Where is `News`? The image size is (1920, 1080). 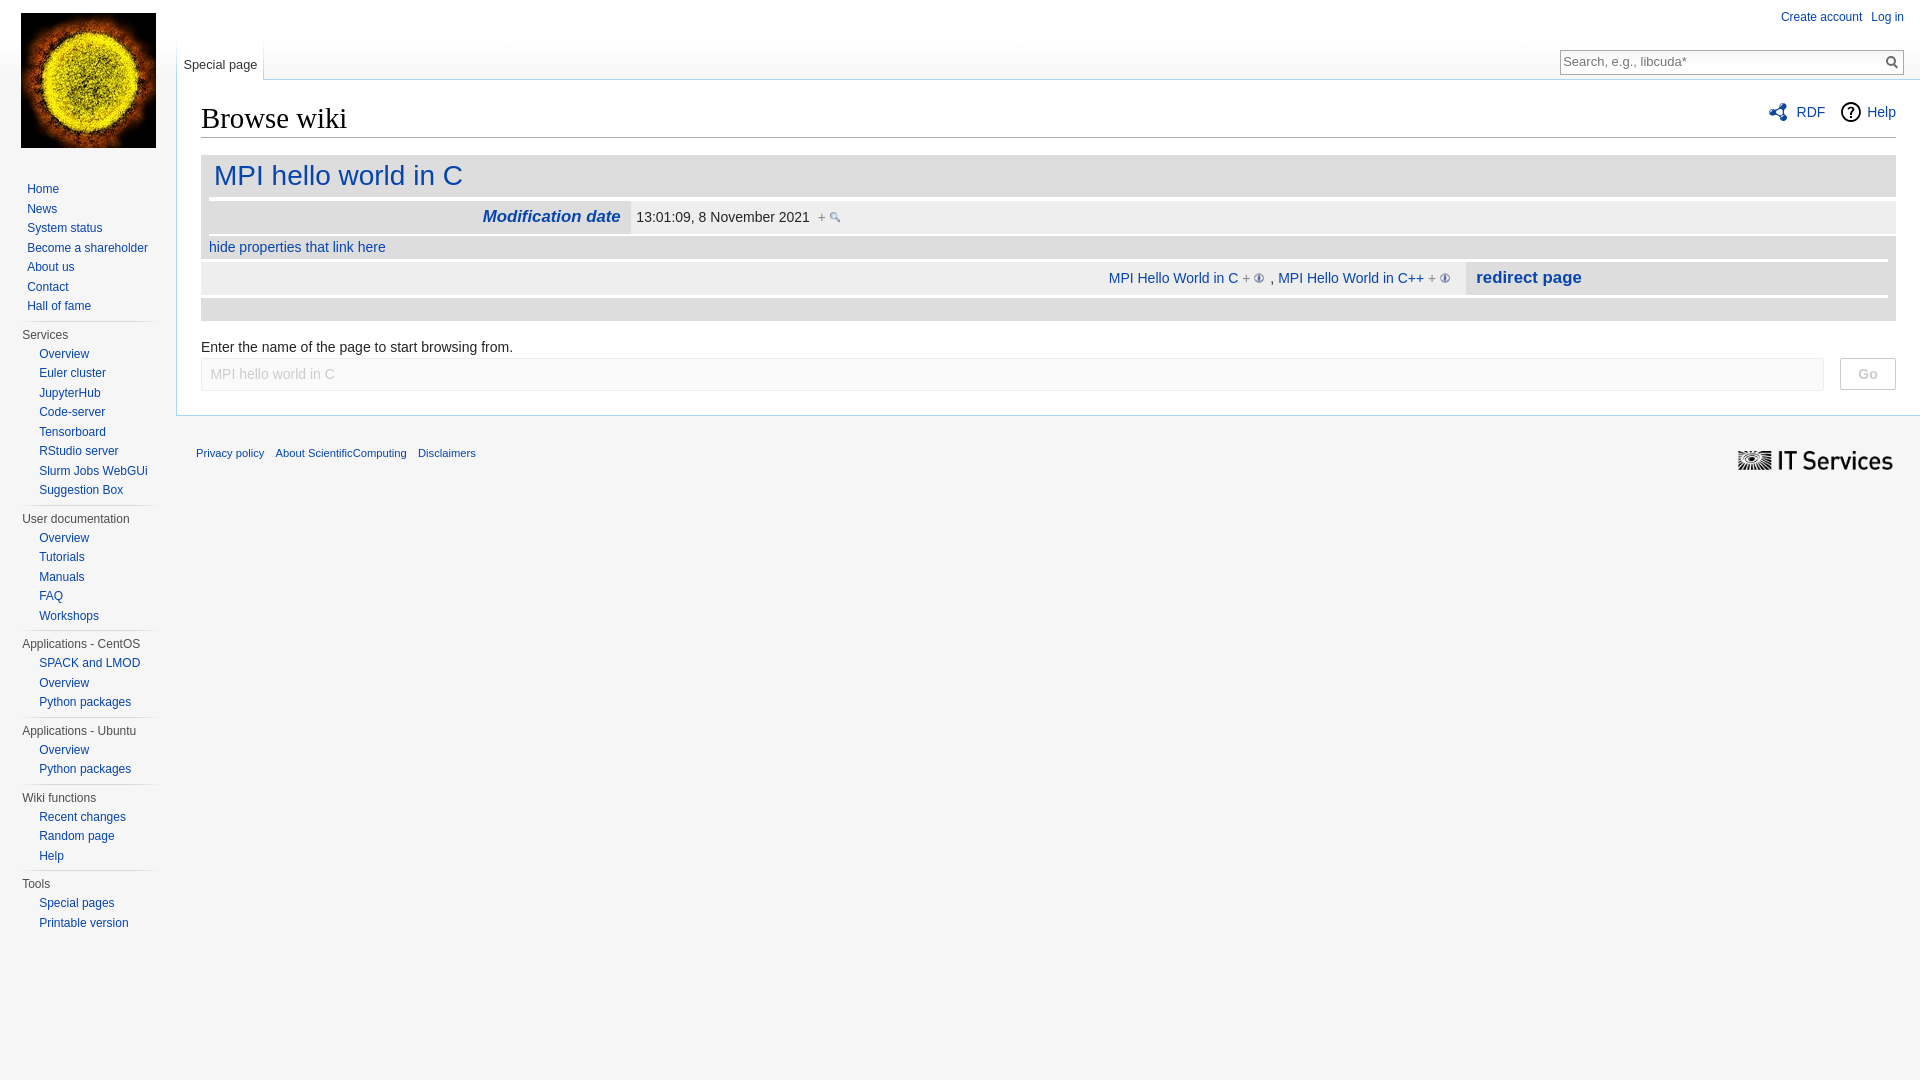 News is located at coordinates (42, 208).